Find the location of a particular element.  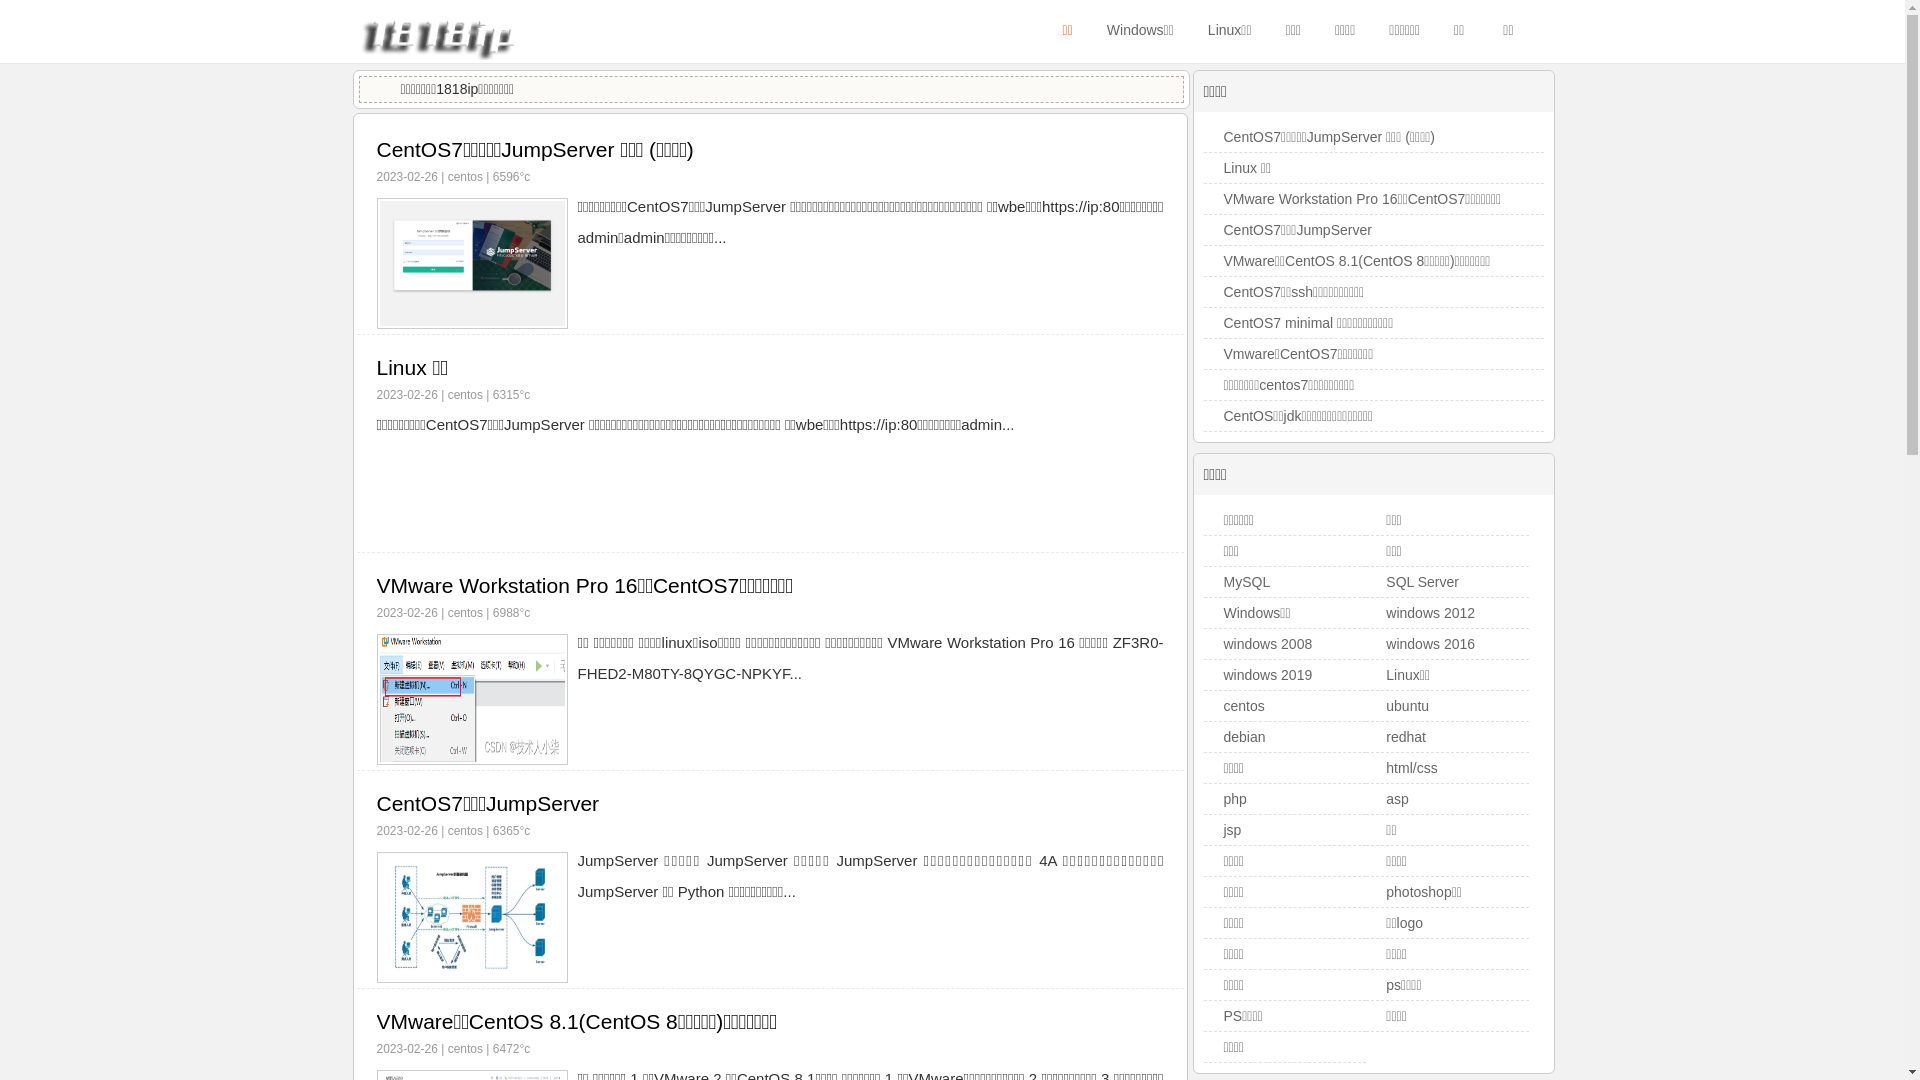

centos is located at coordinates (1244, 706).